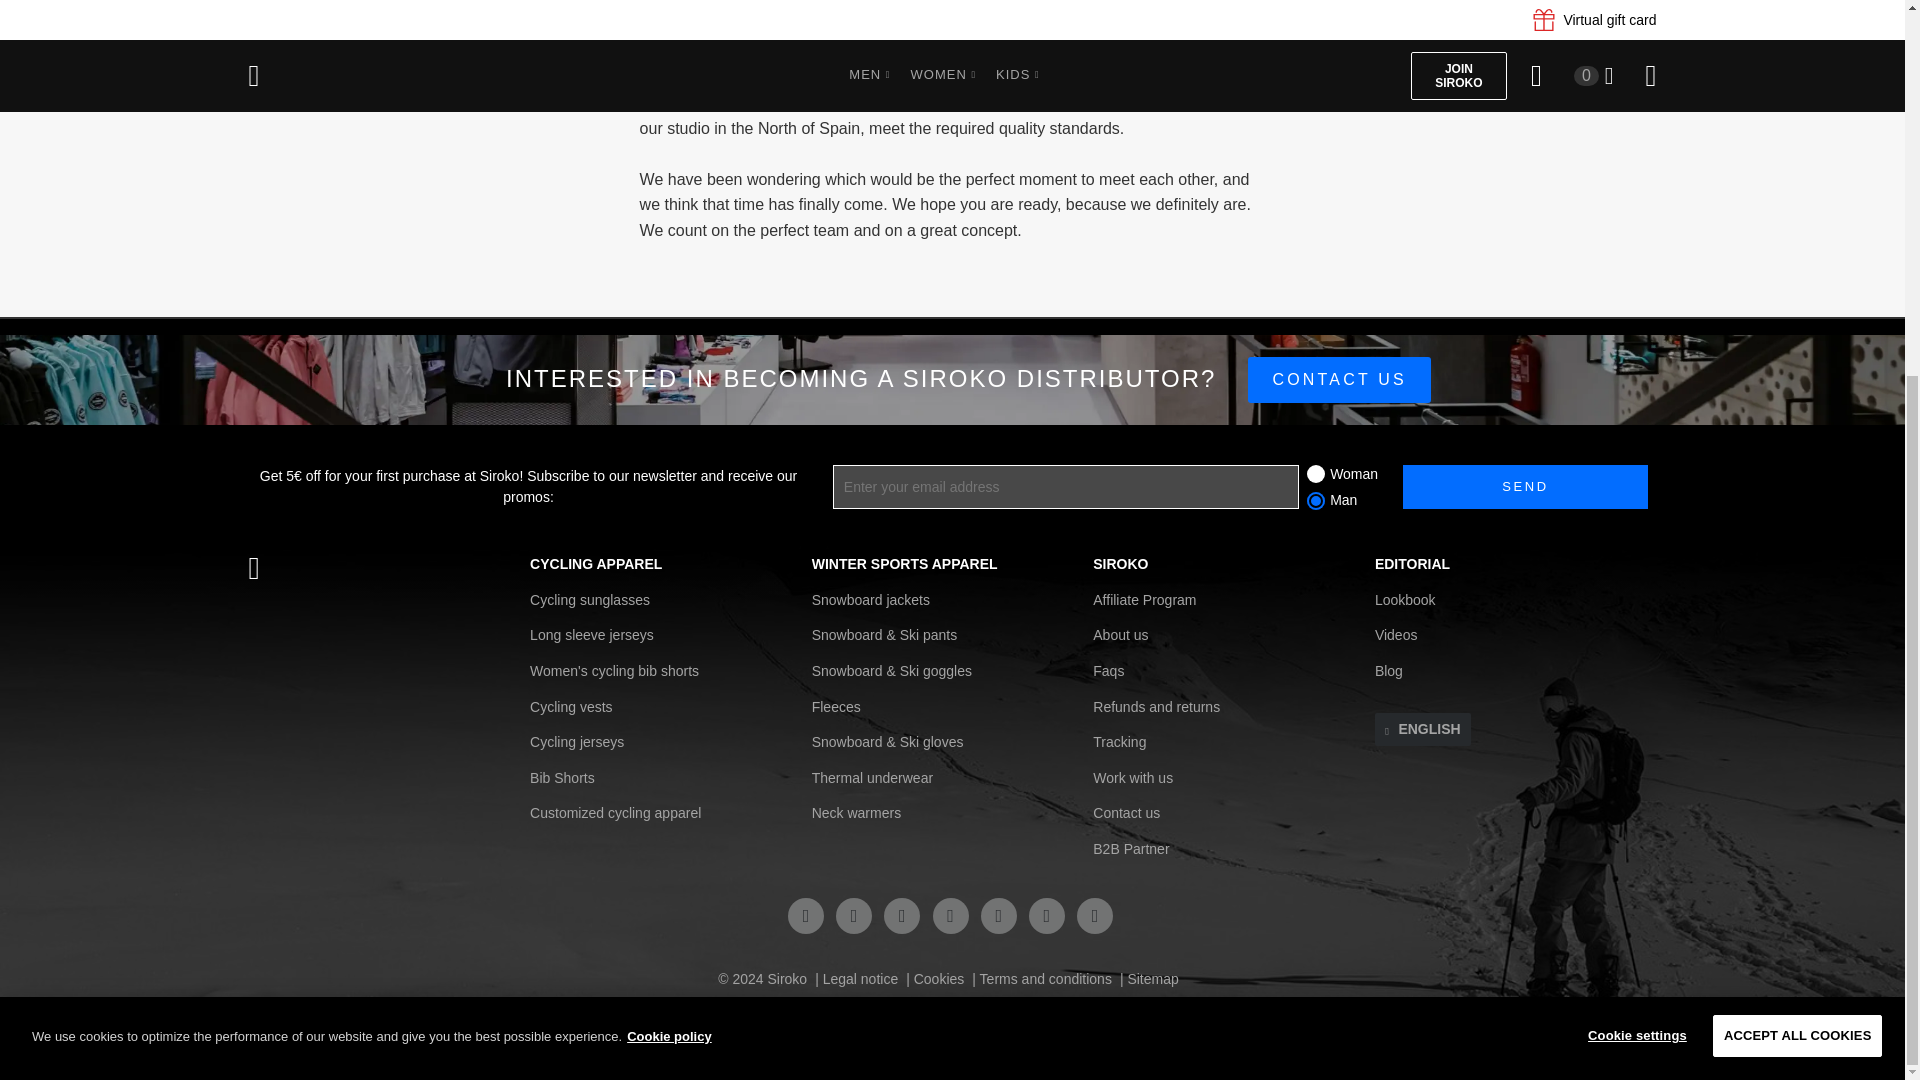  Describe the element at coordinates (856, 814) in the screenshot. I see `Neck warmers` at that location.